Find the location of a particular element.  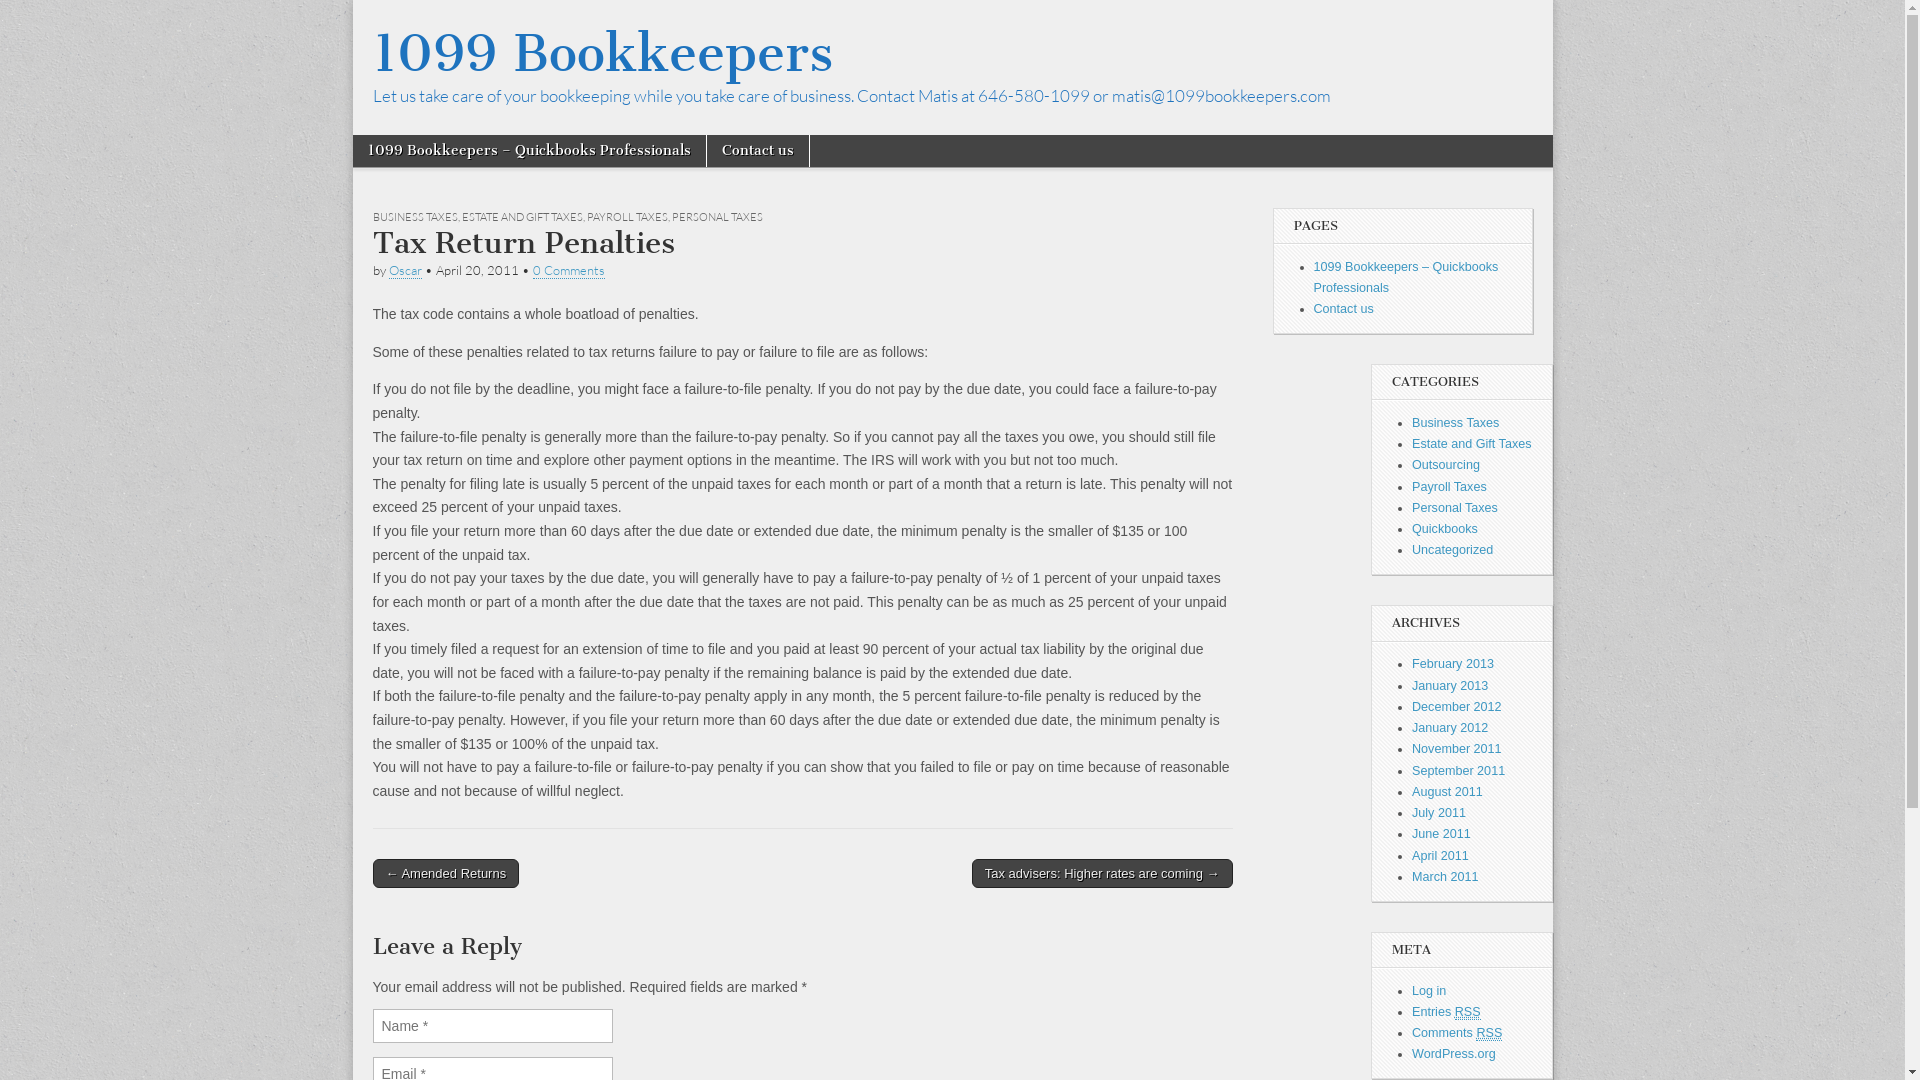

WordPress.org is located at coordinates (1454, 1054).